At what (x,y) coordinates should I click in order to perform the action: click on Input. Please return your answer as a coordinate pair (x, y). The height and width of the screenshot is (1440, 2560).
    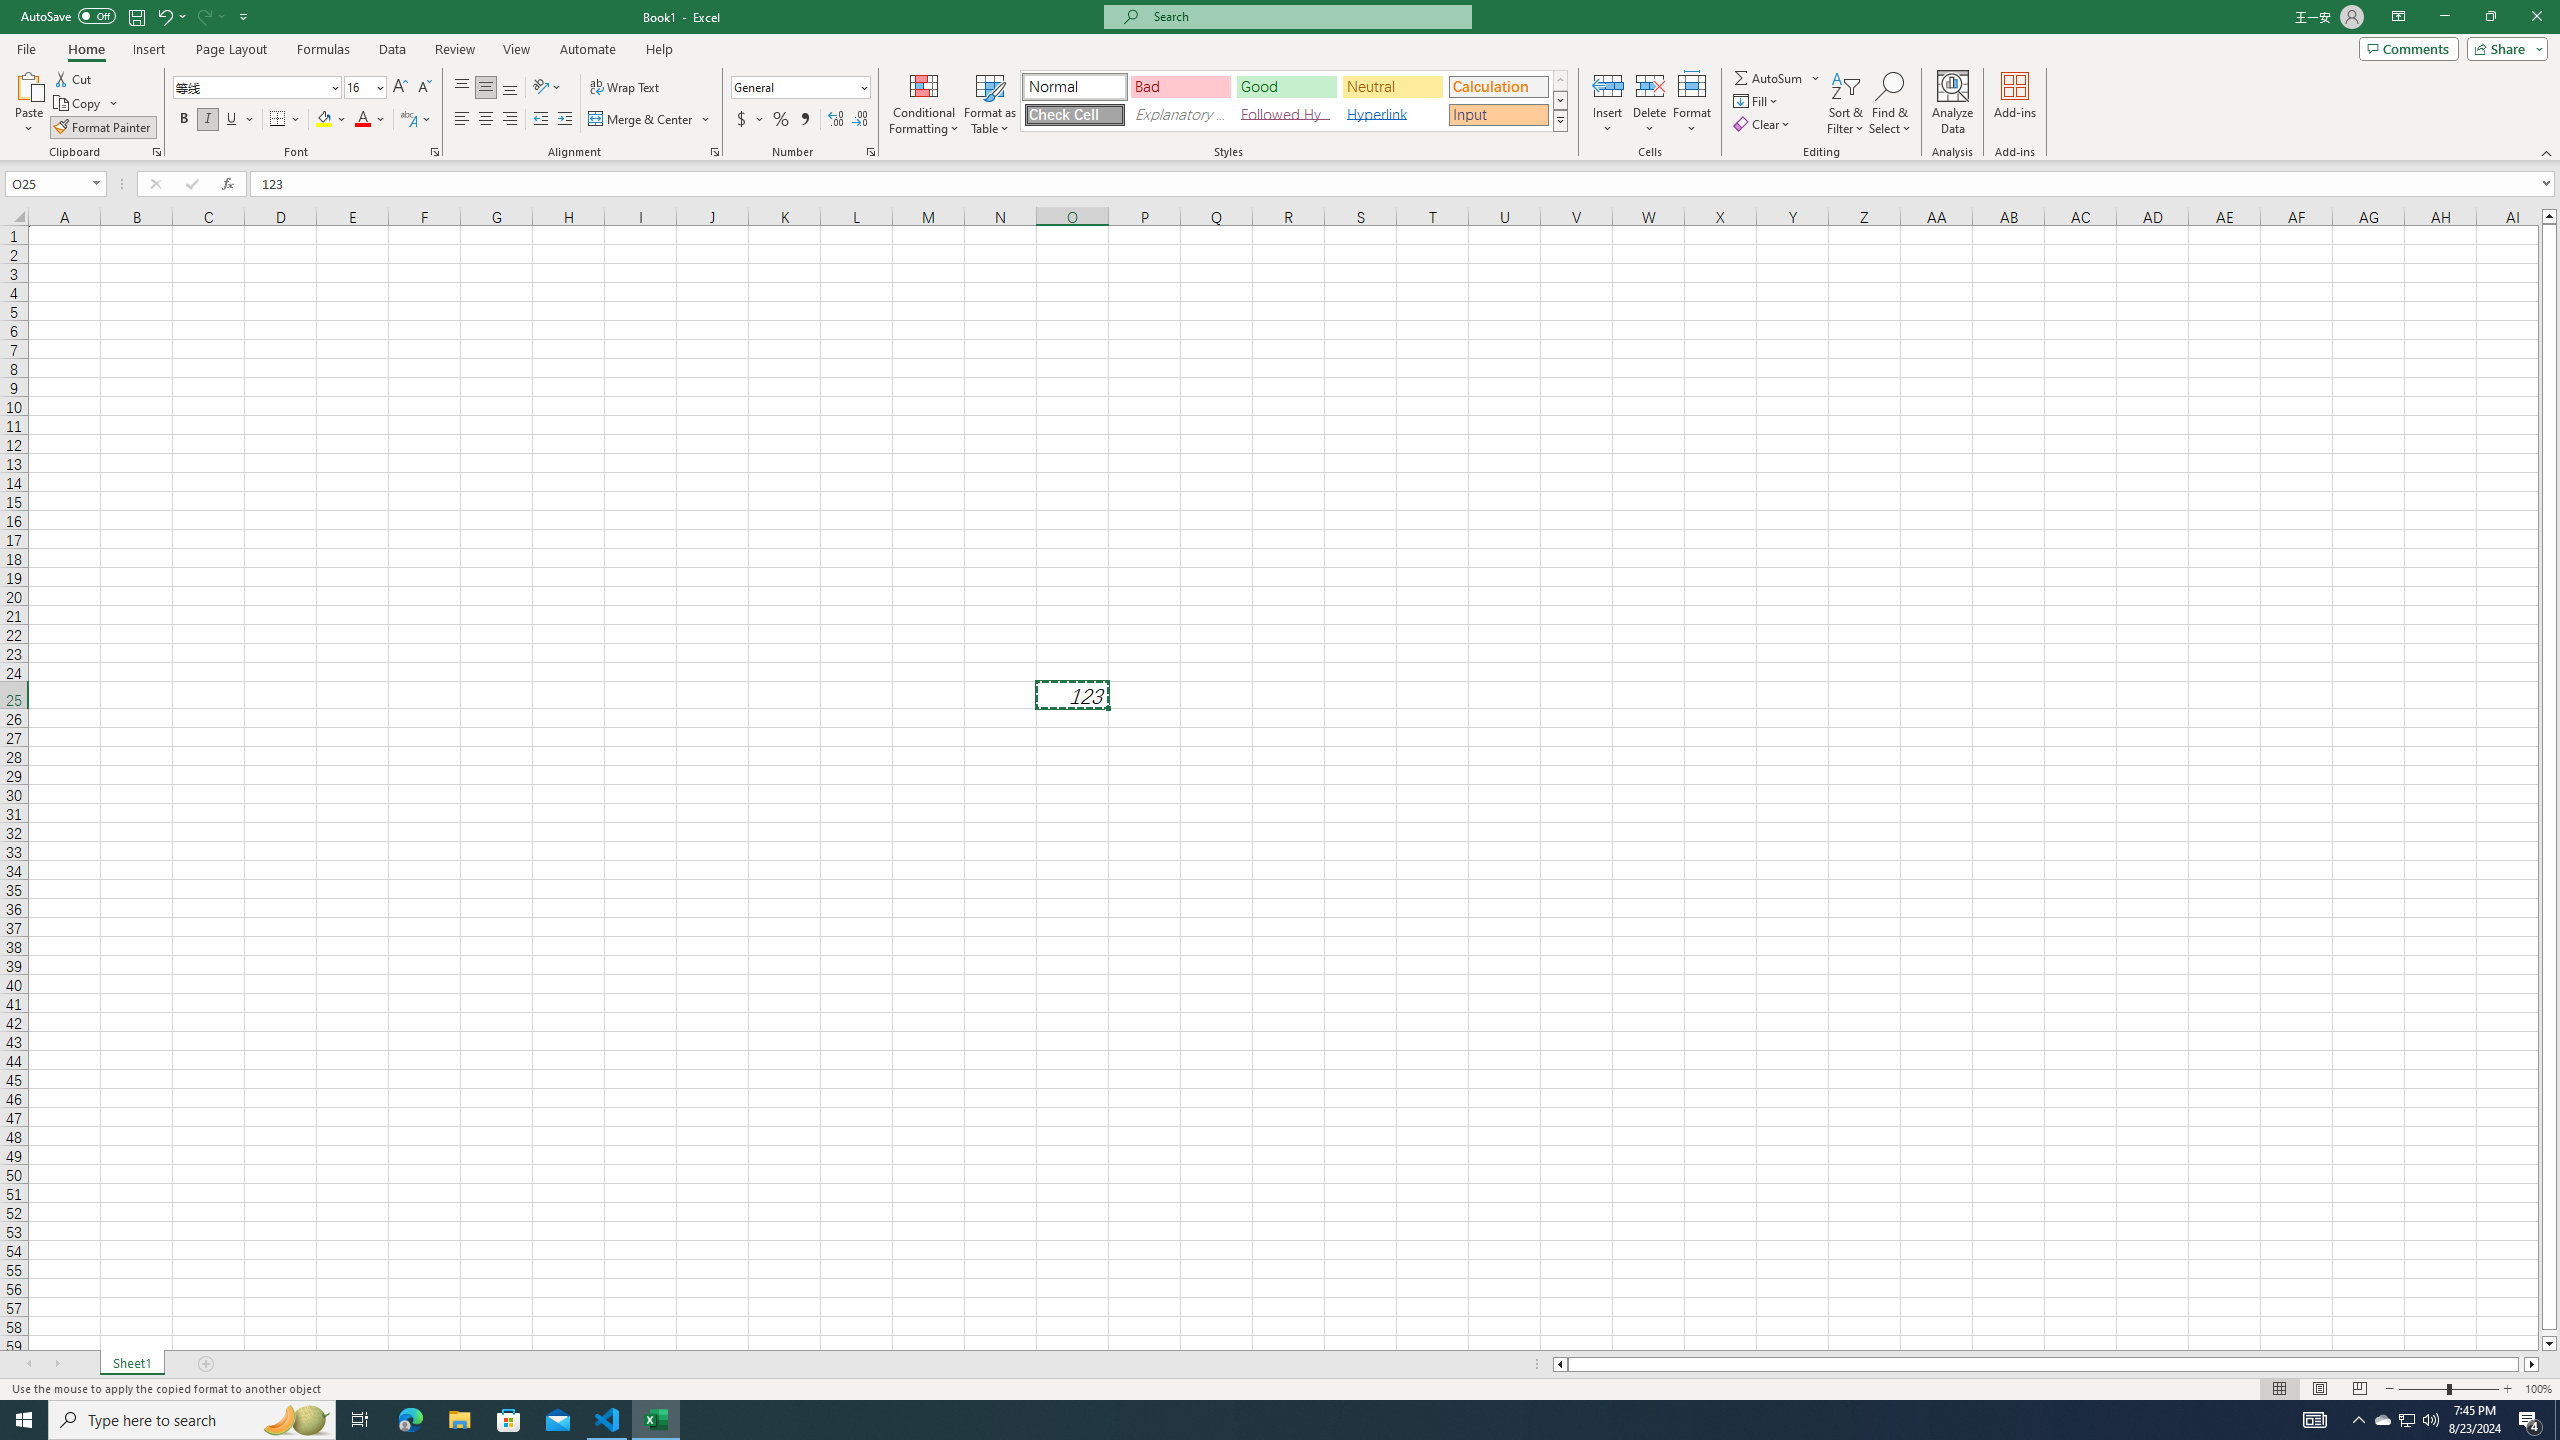
    Looking at the image, I should click on (1498, 114).